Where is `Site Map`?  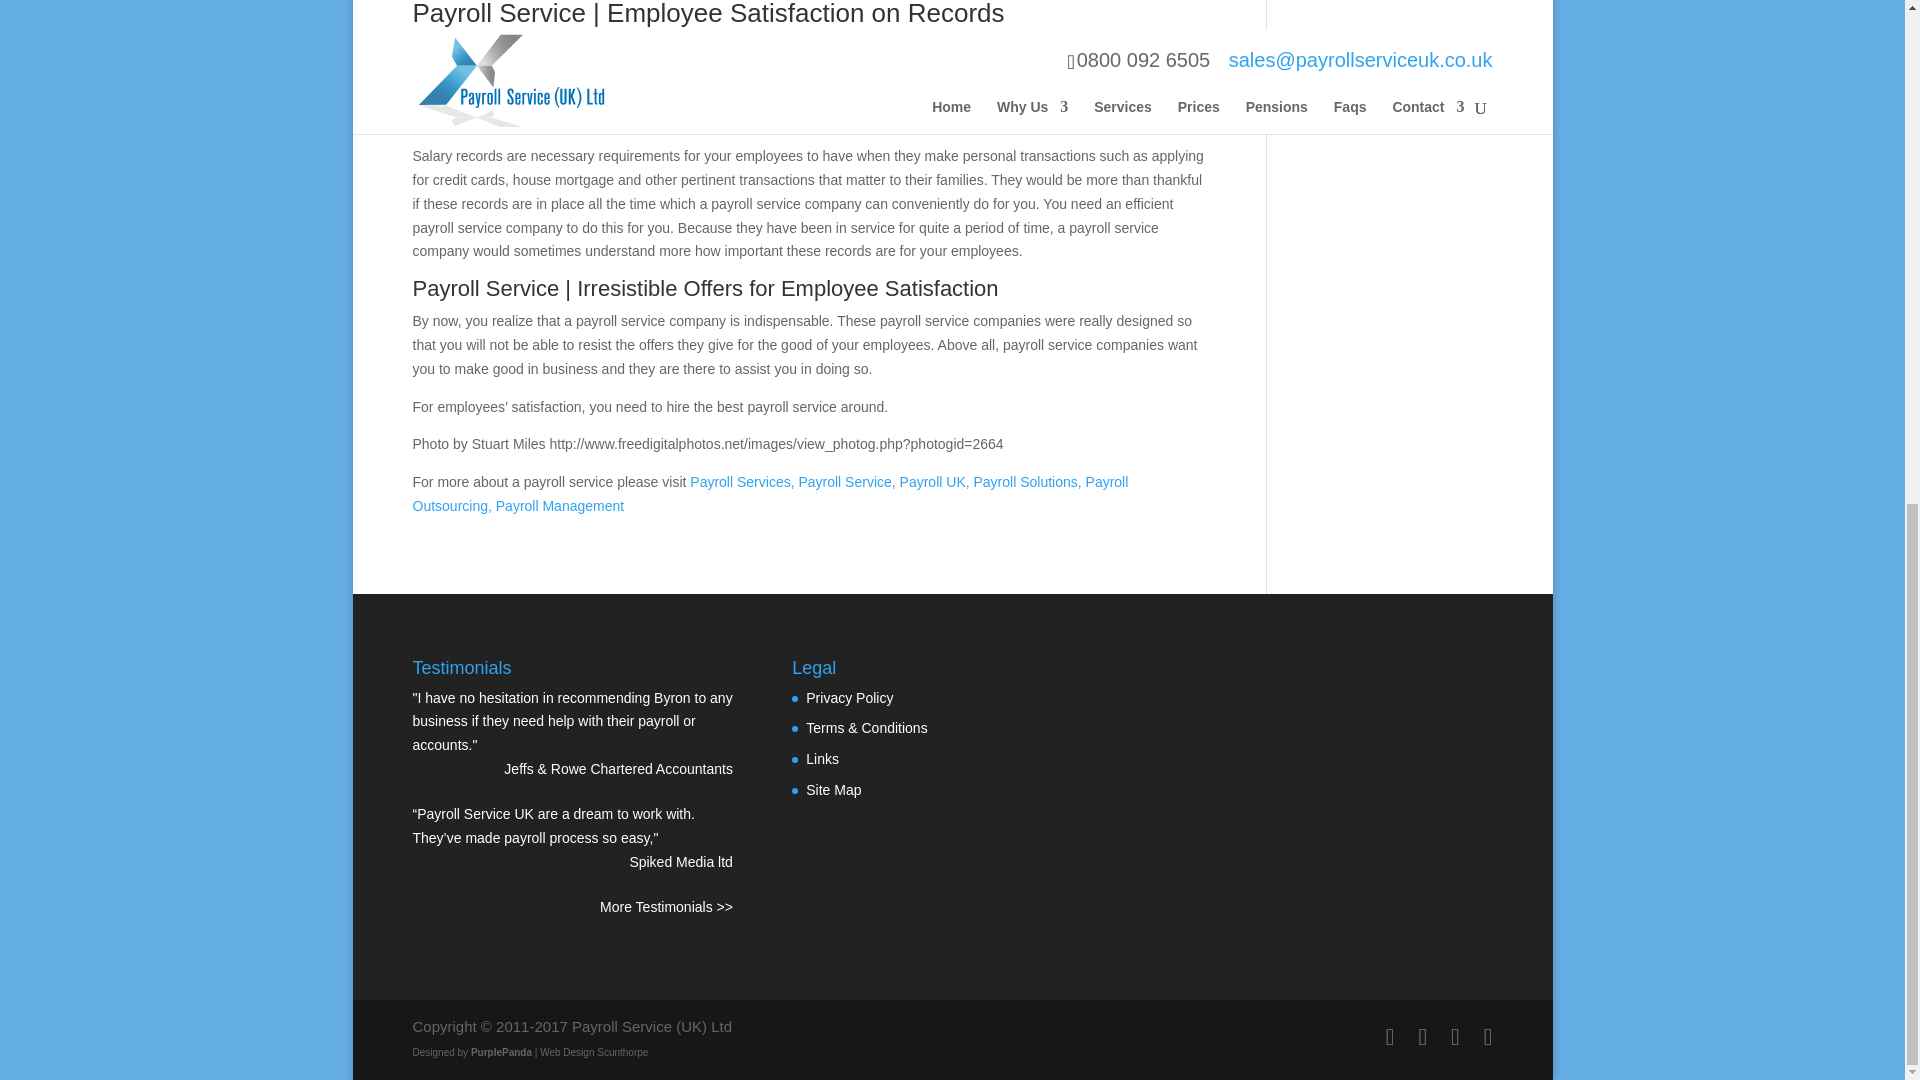 Site Map is located at coordinates (833, 790).